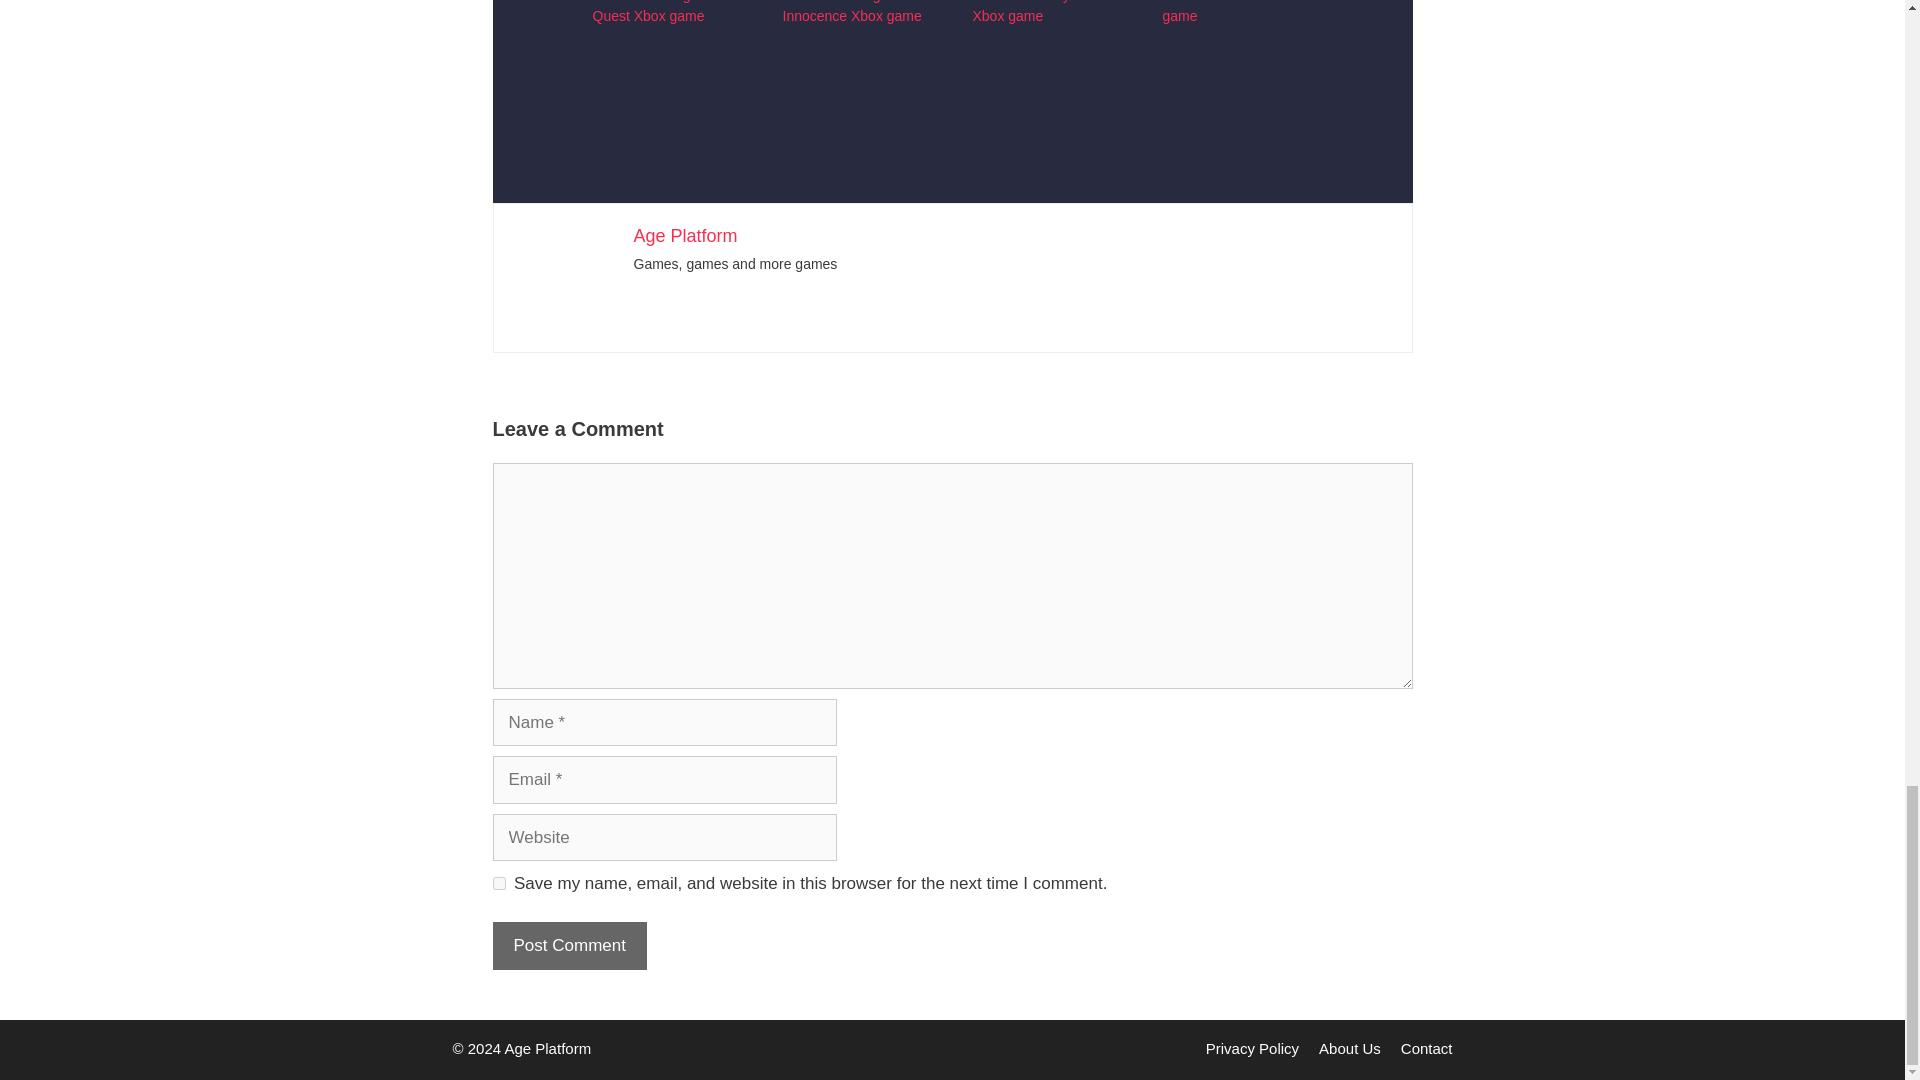 The width and height of the screenshot is (1920, 1080). Describe the element at coordinates (1252, 1048) in the screenshot. I see `Privacy Policy` at that location.